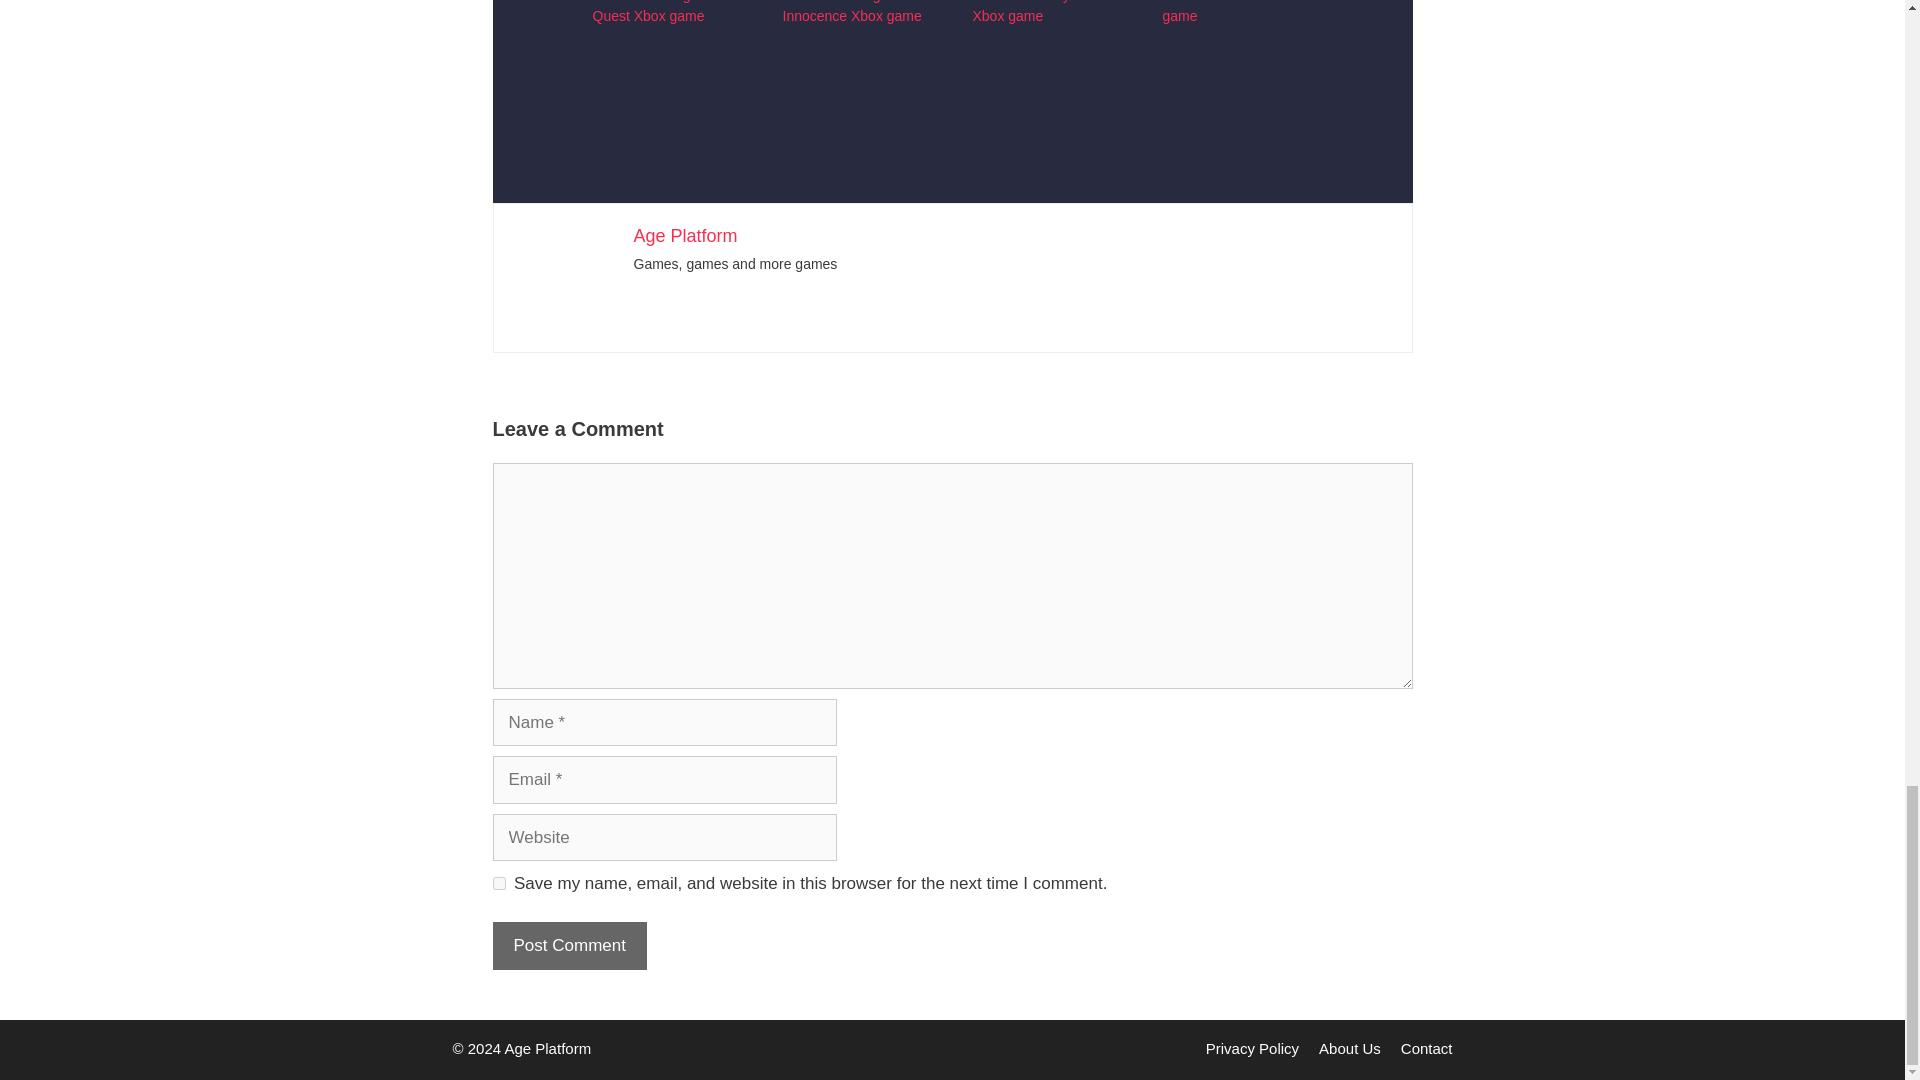 The width and height of the screenshot is (1920, 1080). Describe the element at coordinates (1252, 1048) in the screenshot. I see `Privacy Policy` at that location.